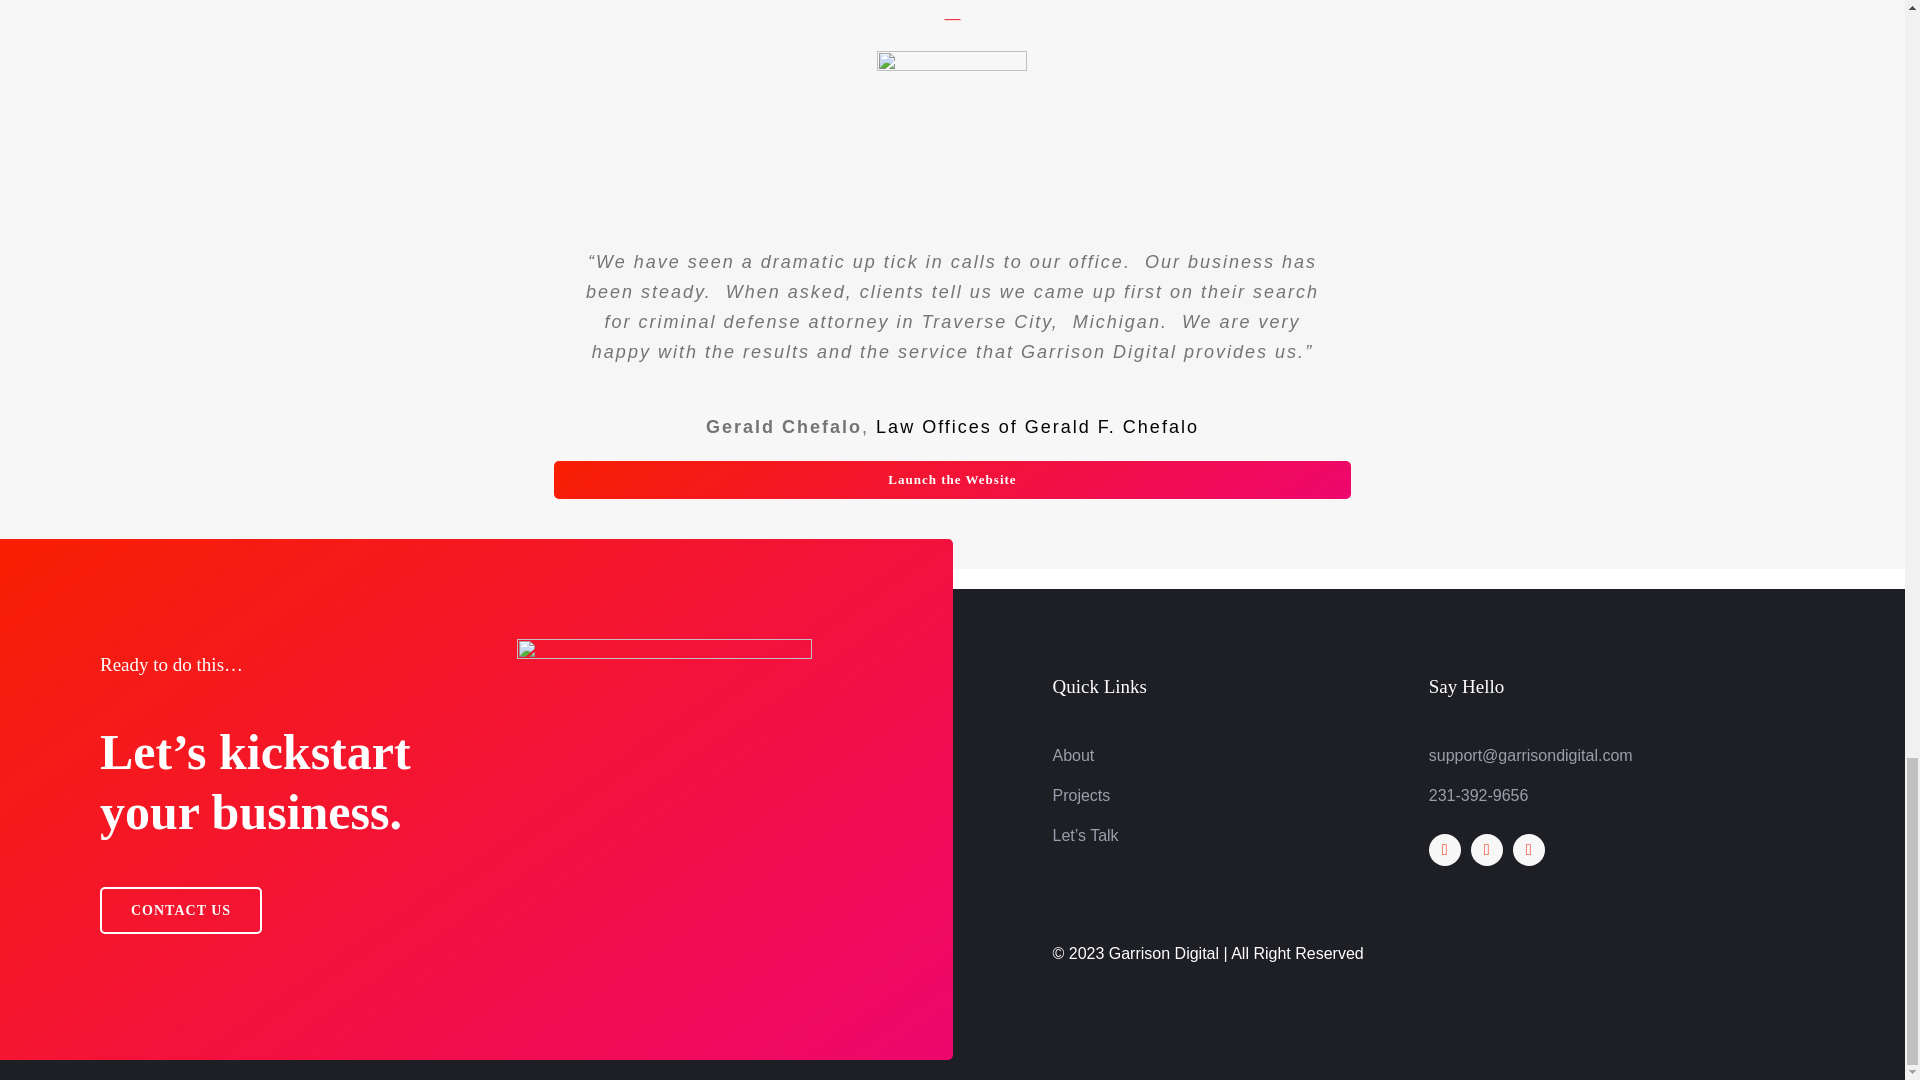 Image resolution: width=1920 pixels, height=1080 pixels. What do you see at coordinates (952, 480) in the screenshot?
I see `Launch the Website` at bounding box center [952, 480].